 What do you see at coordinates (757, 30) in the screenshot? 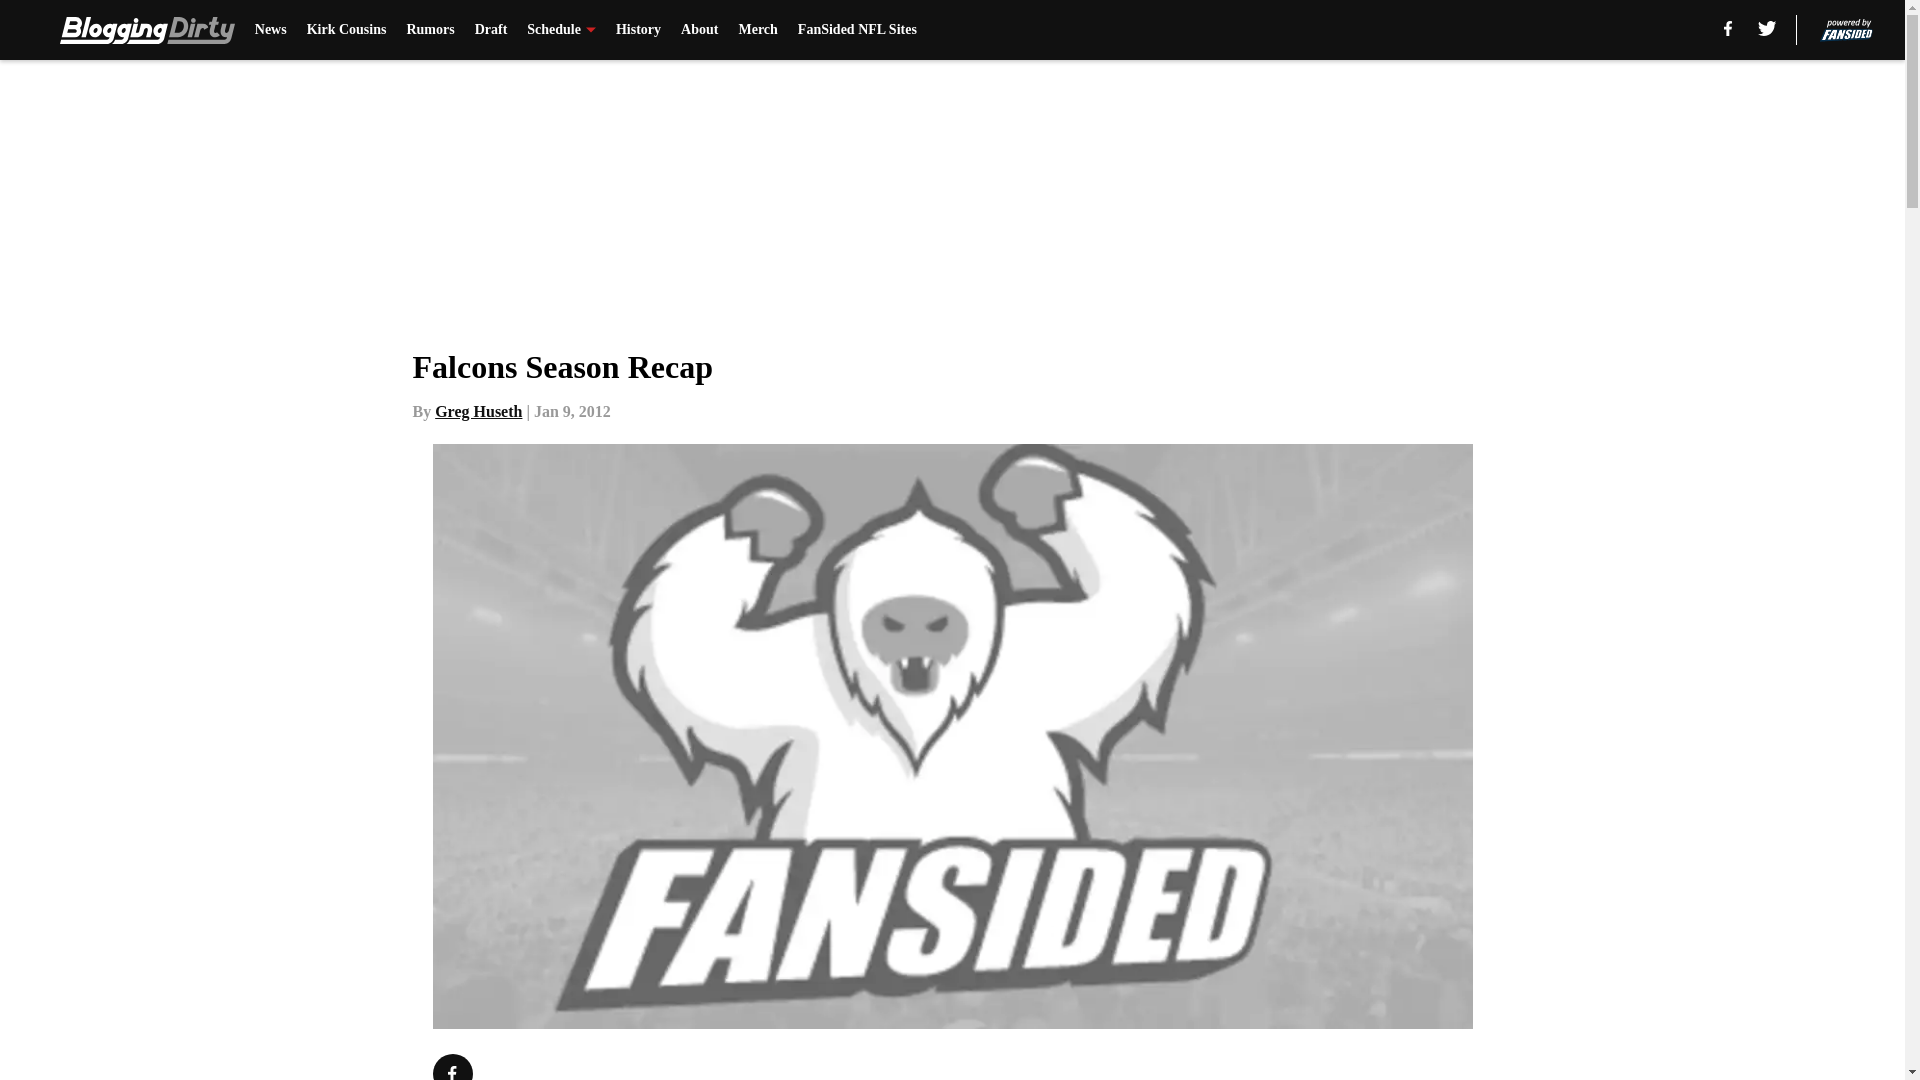
I see `Merch` at bounding box center [757, 30].